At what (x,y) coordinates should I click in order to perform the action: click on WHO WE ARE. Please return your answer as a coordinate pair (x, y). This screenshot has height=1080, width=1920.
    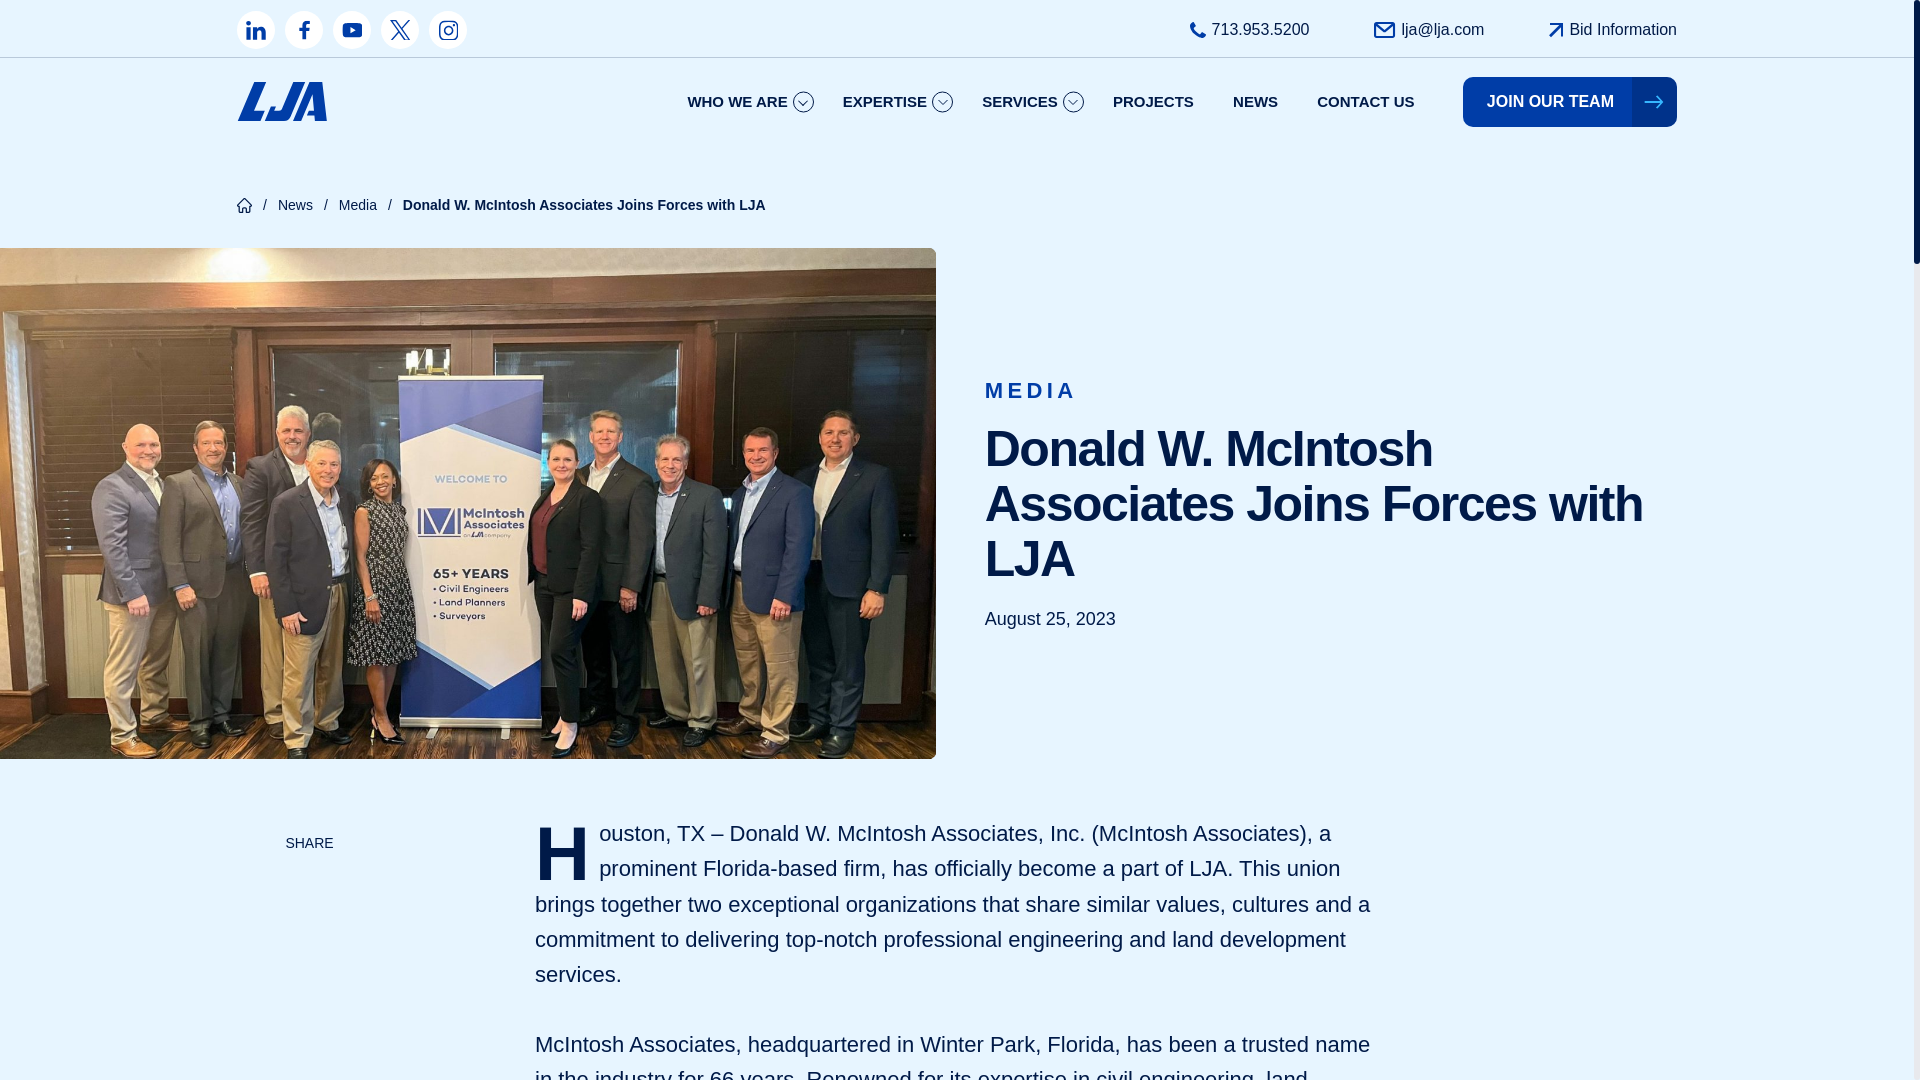
    Looking at the image, I should click on (744, 102).